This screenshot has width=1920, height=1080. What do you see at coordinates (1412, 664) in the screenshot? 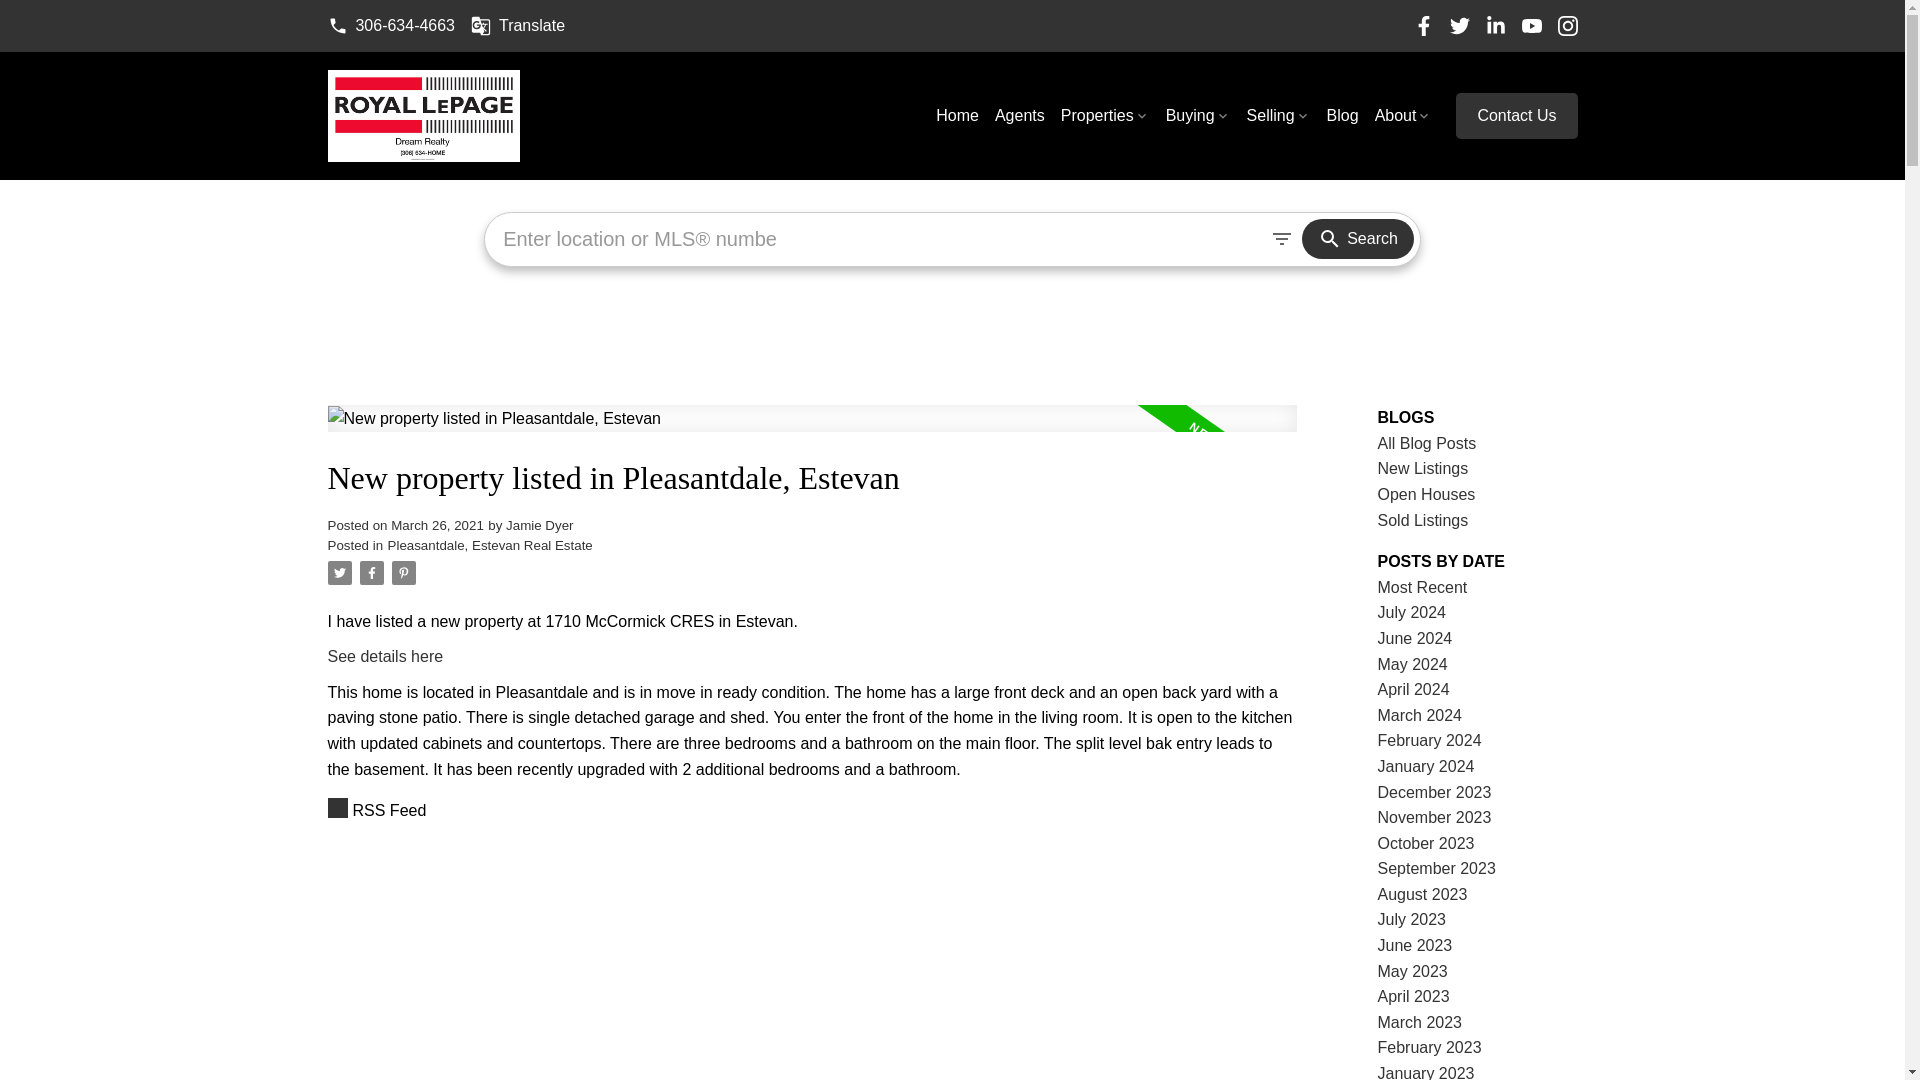
I see `May 2024` at bounding box center [1412, 664].